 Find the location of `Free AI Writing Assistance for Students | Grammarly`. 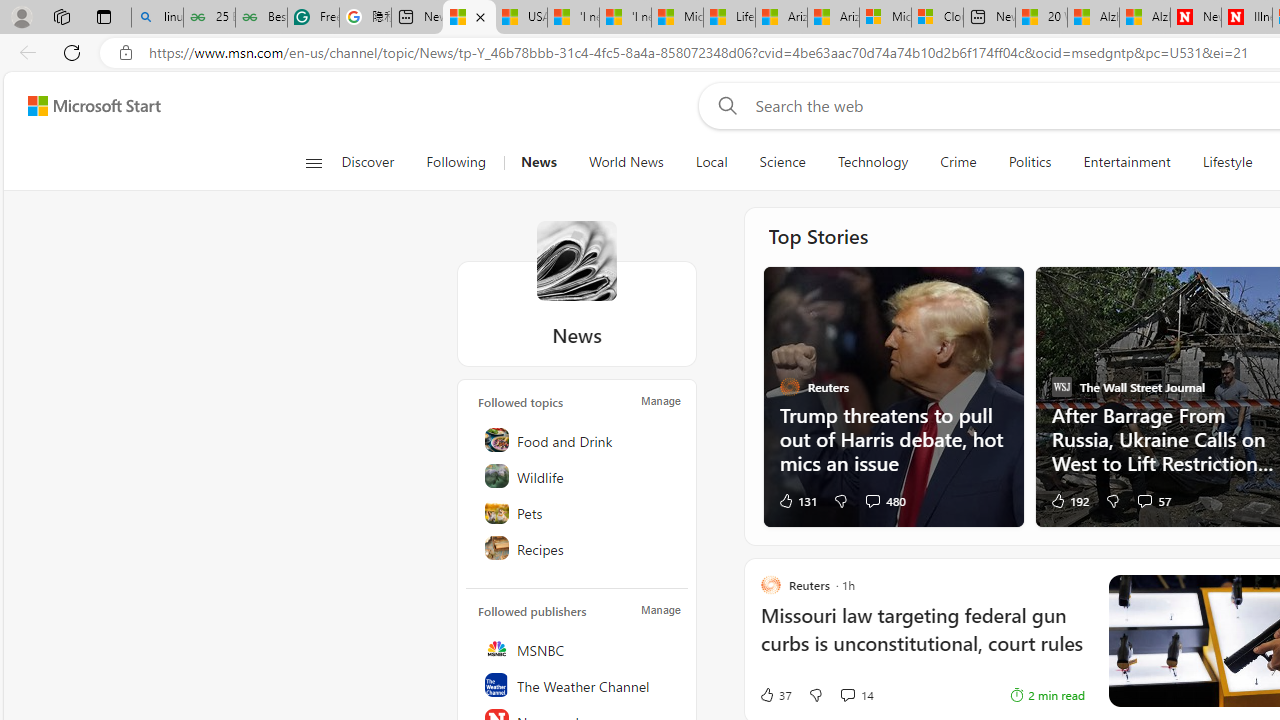

Free AI Writing Assistance for Students | Grammarly is located at coordinates (314, 18).